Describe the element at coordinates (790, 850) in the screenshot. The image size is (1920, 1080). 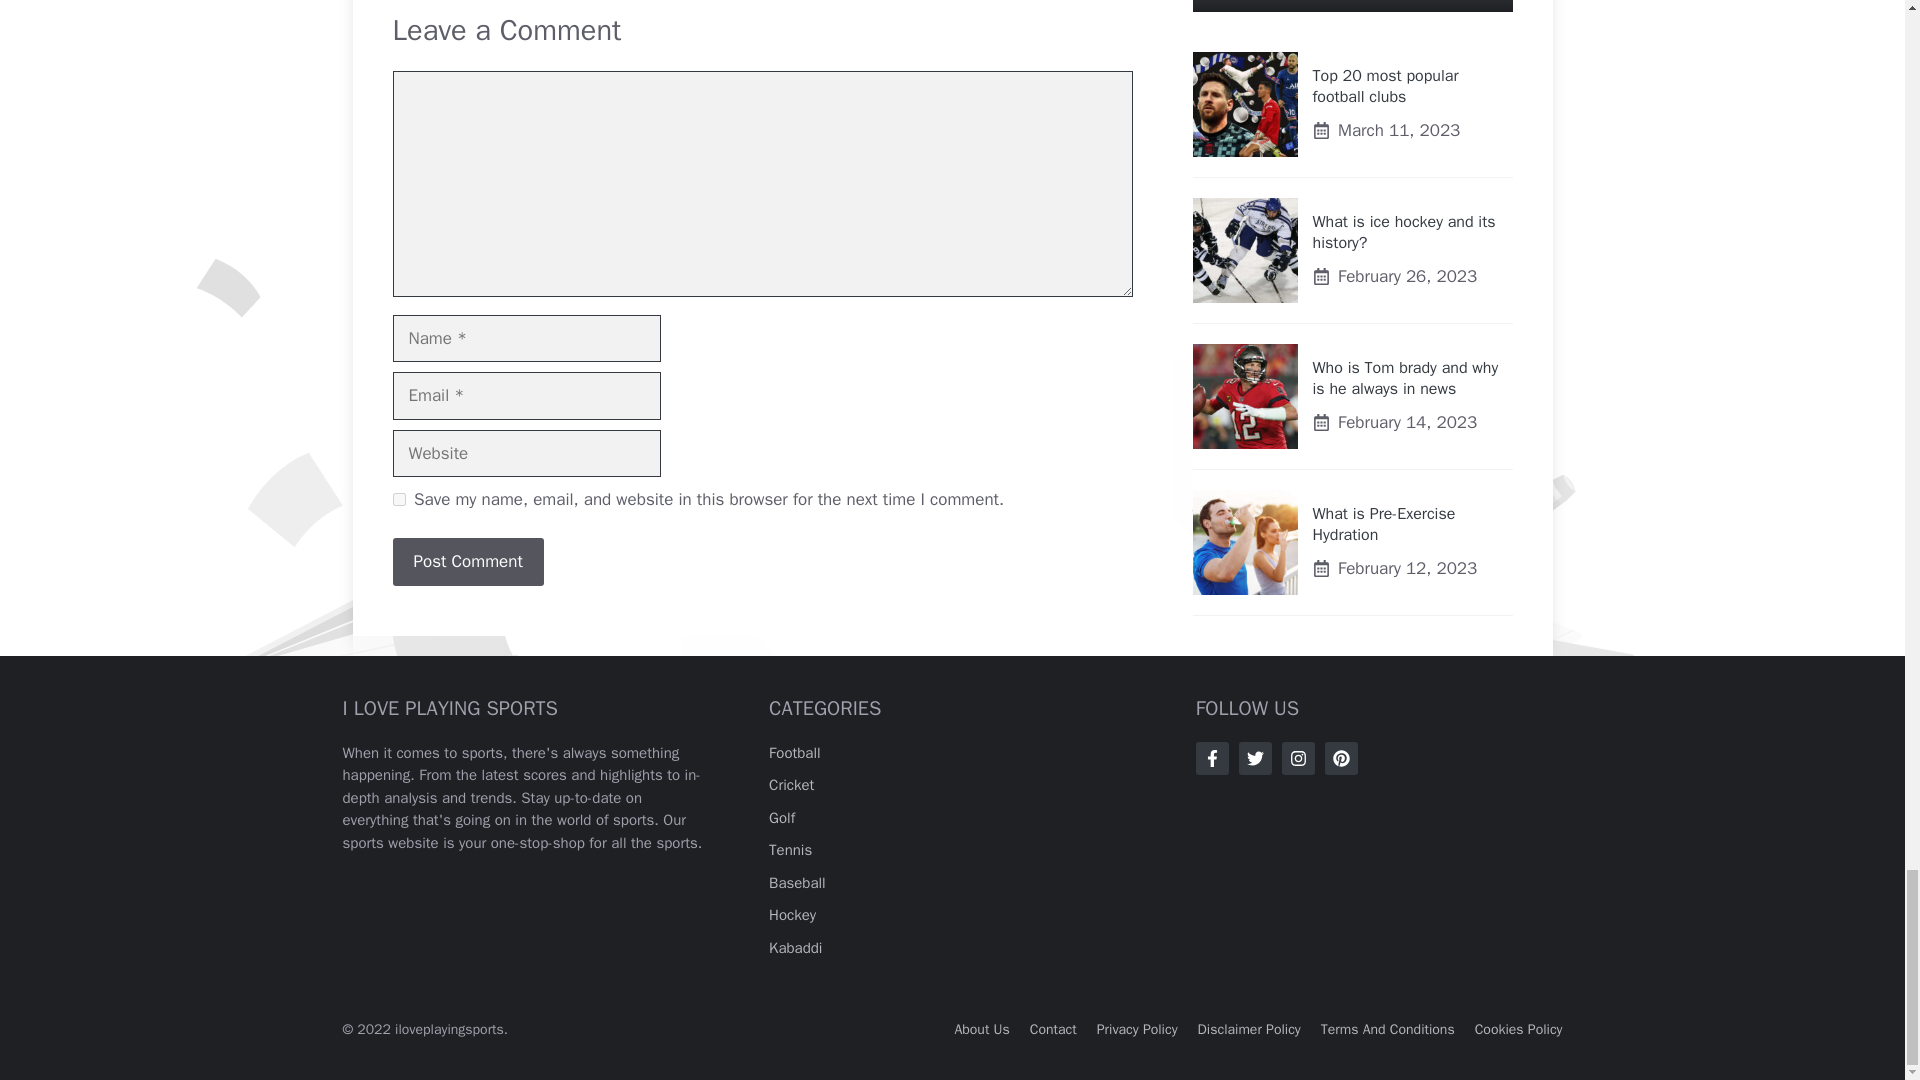
I see `Tennis` at that location.